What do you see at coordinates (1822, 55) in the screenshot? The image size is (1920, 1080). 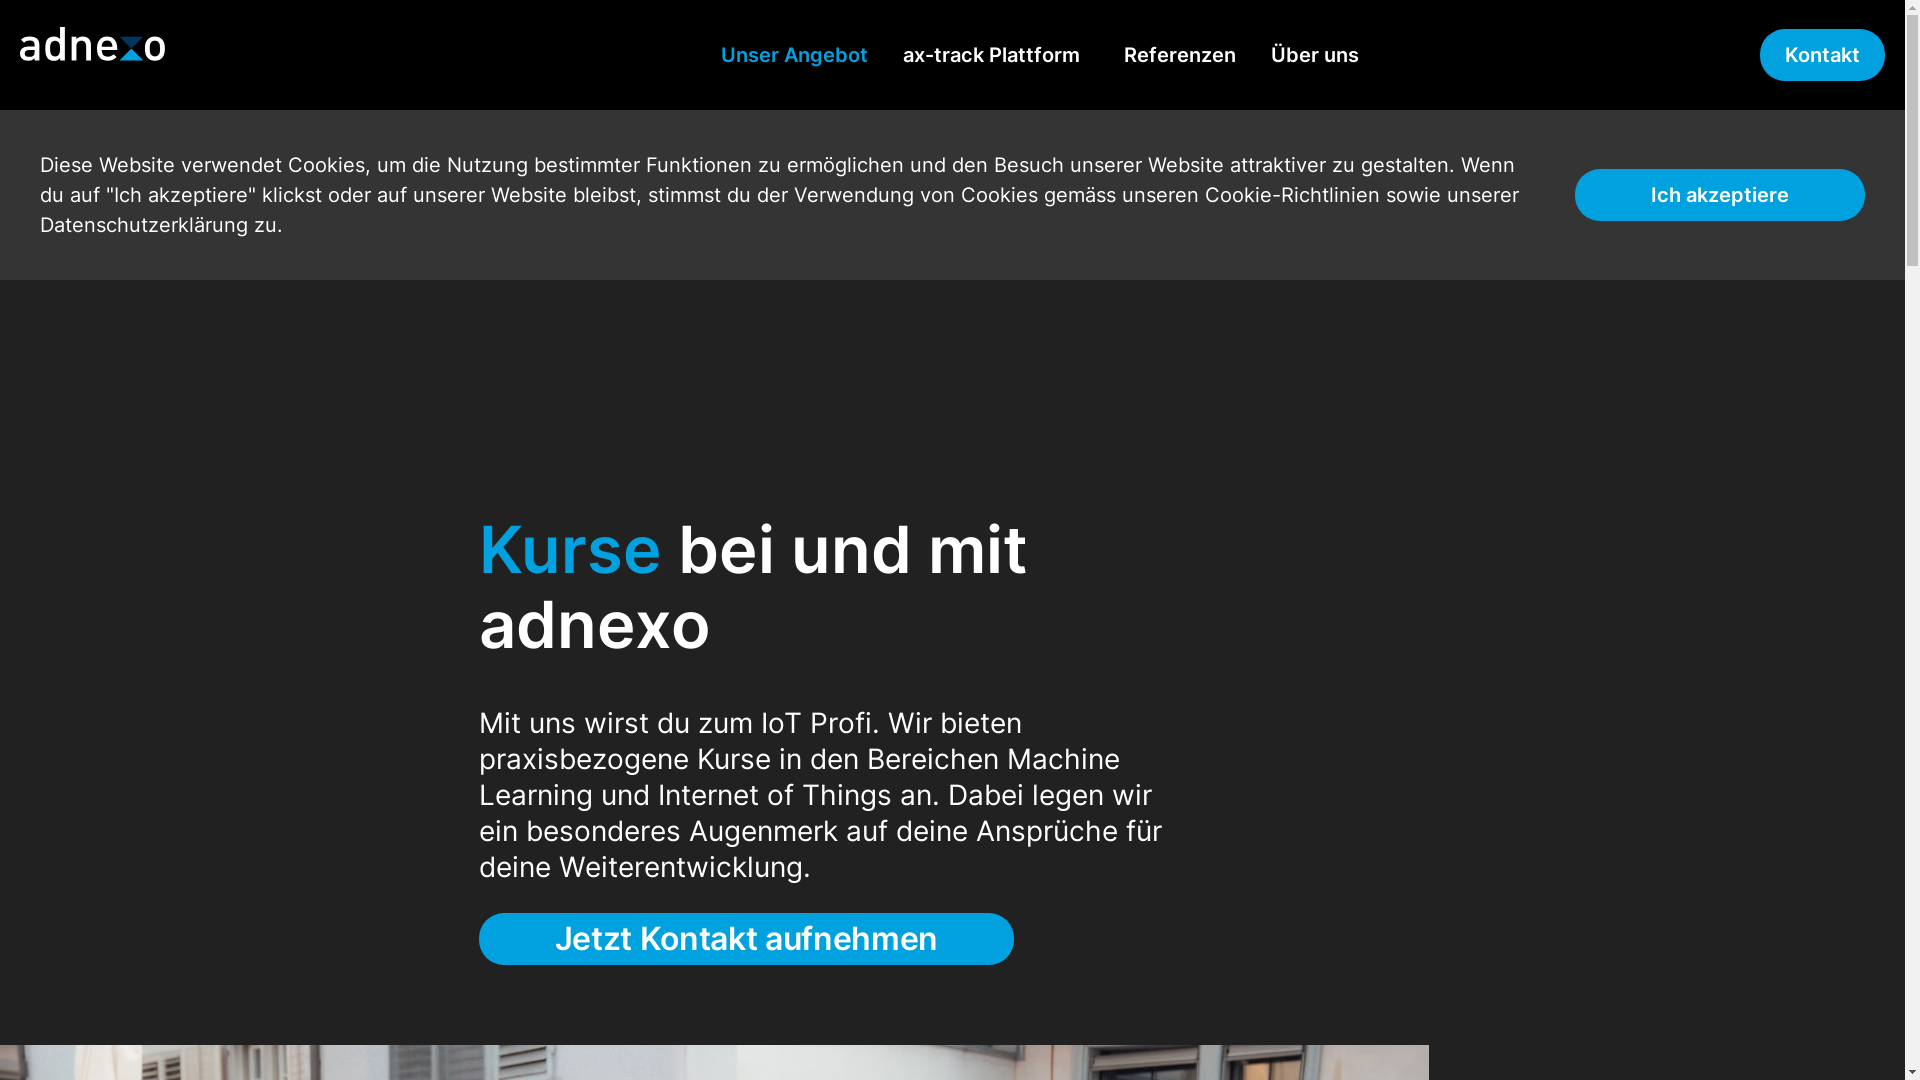 I see `Kontakt` at bounding box center [1822, 55].